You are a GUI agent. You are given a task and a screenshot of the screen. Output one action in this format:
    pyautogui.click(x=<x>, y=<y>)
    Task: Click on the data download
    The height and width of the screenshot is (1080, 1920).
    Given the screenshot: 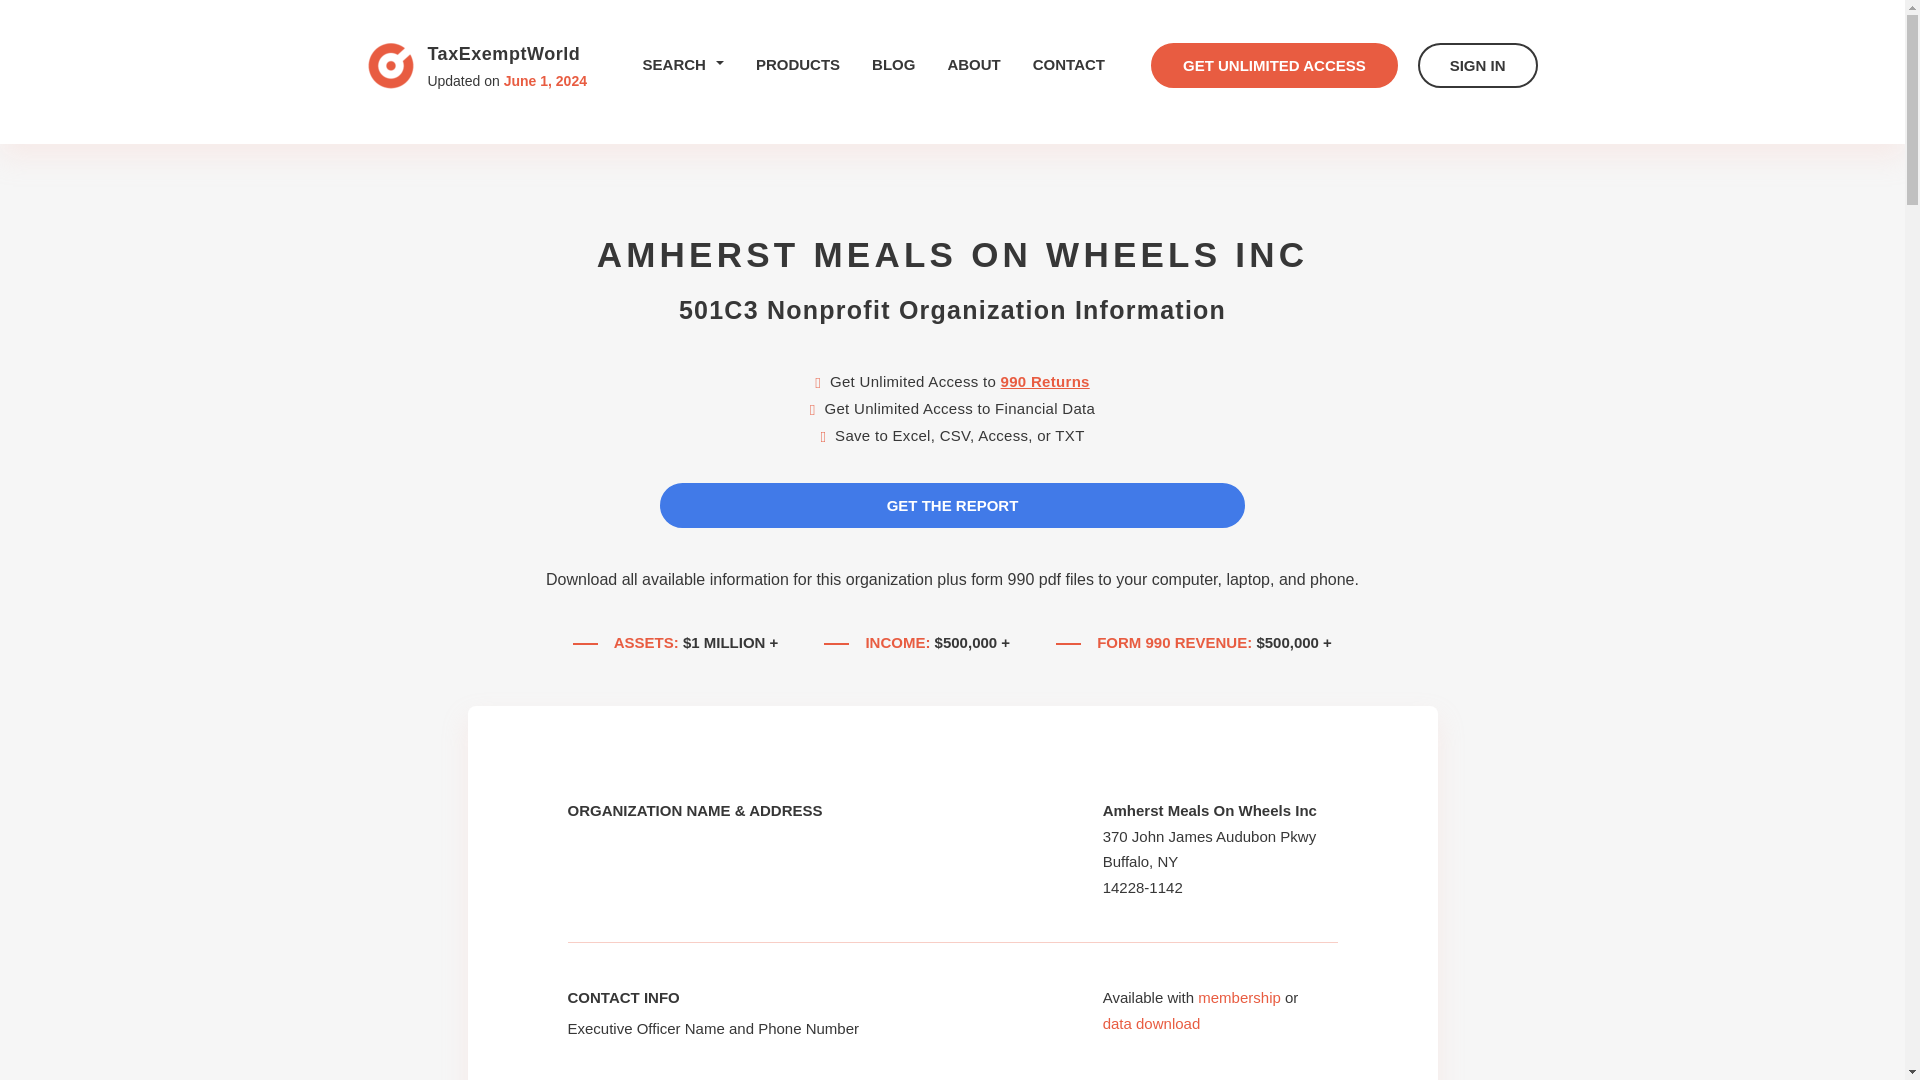 What is the action you would take?
    pyautogui.click(x=1045, y=380)
    